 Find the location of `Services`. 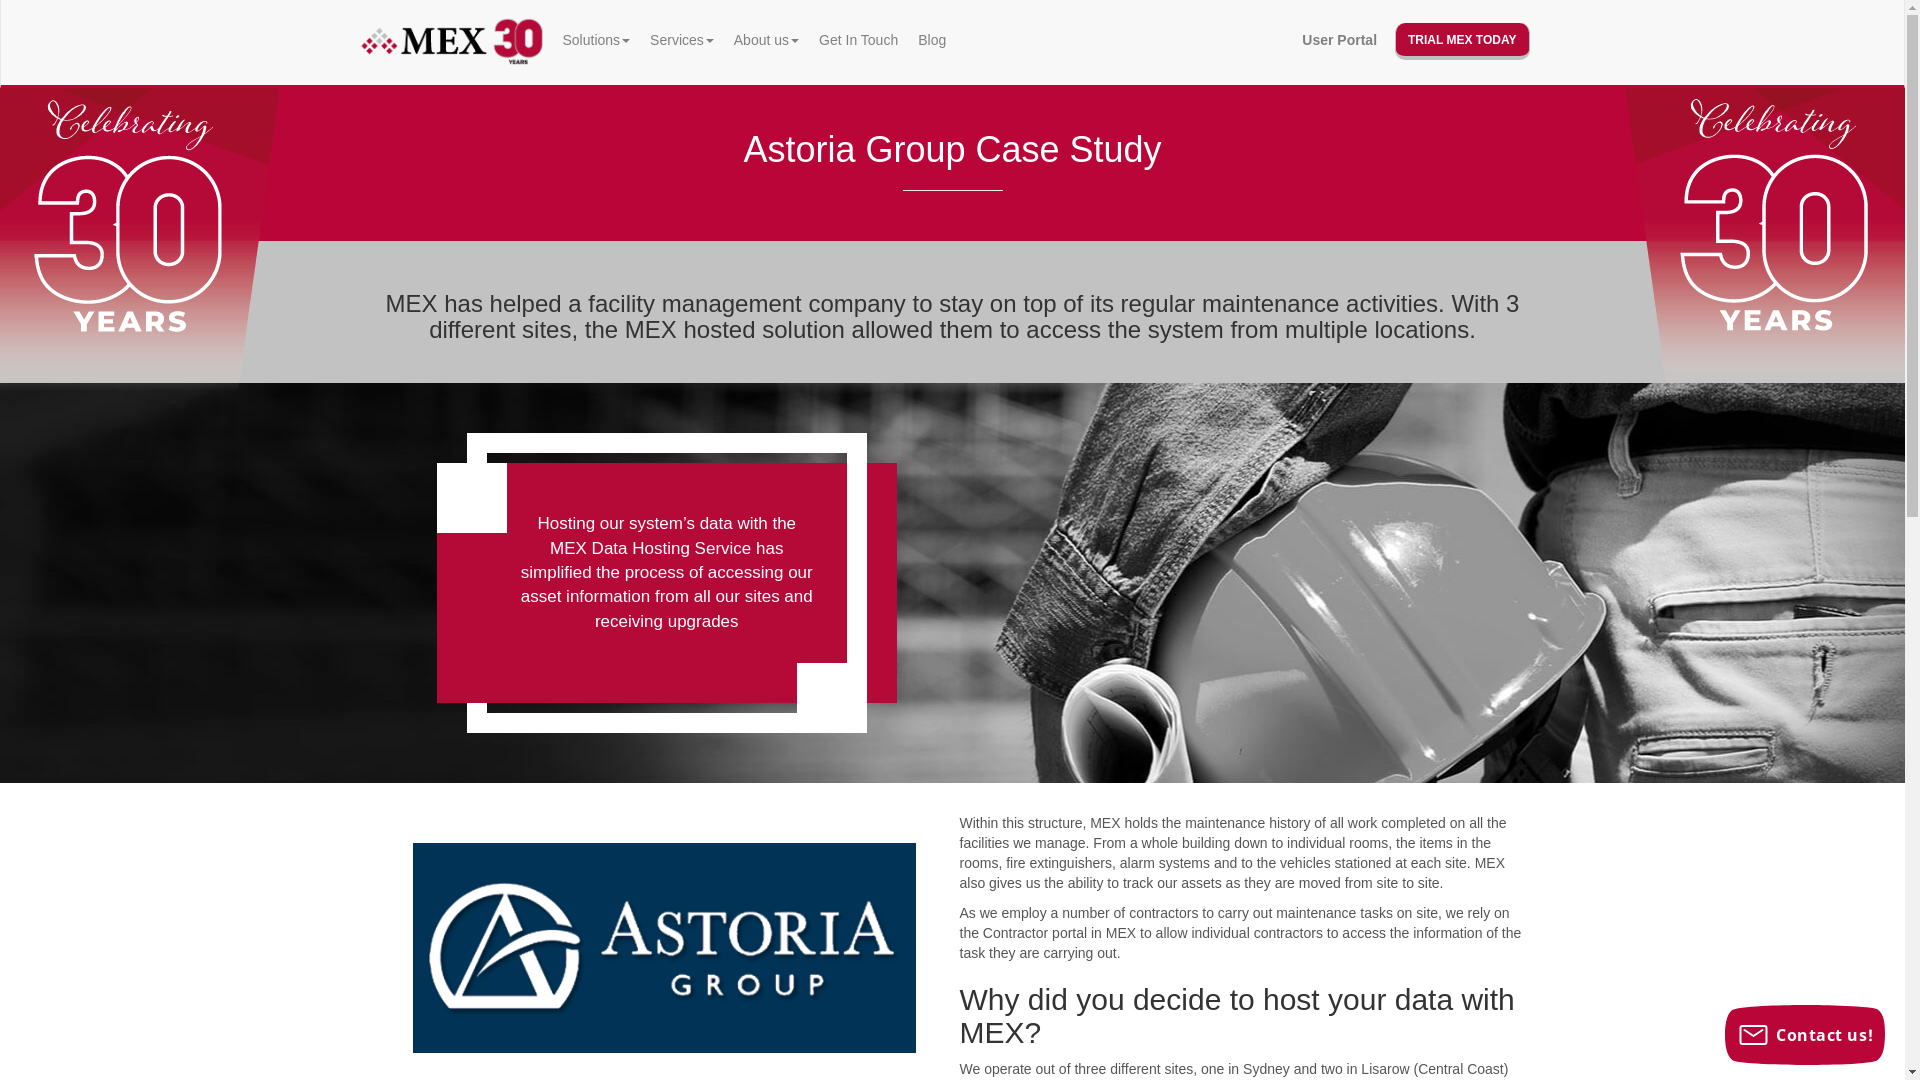

Services is located at coordinates (682, 40).